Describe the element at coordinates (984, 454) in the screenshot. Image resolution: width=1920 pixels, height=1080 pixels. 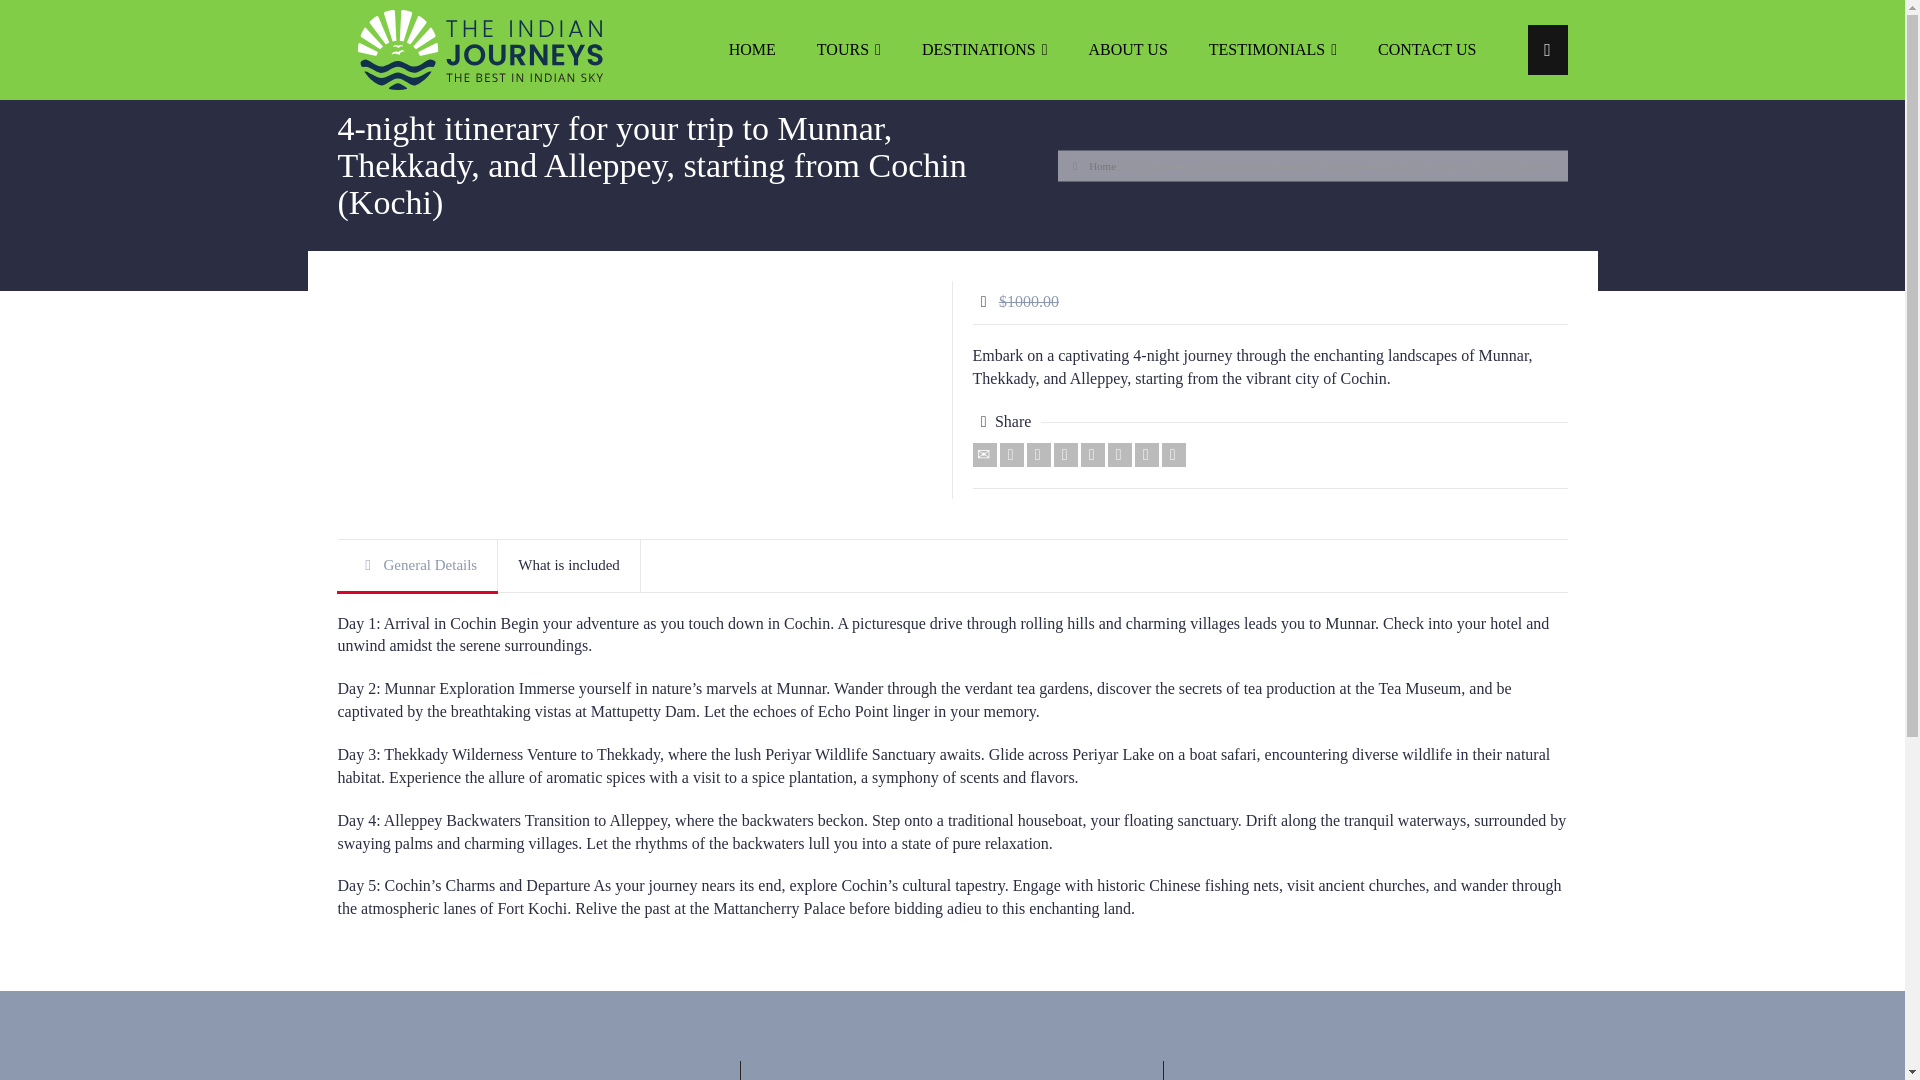
I see `Email` at that location.